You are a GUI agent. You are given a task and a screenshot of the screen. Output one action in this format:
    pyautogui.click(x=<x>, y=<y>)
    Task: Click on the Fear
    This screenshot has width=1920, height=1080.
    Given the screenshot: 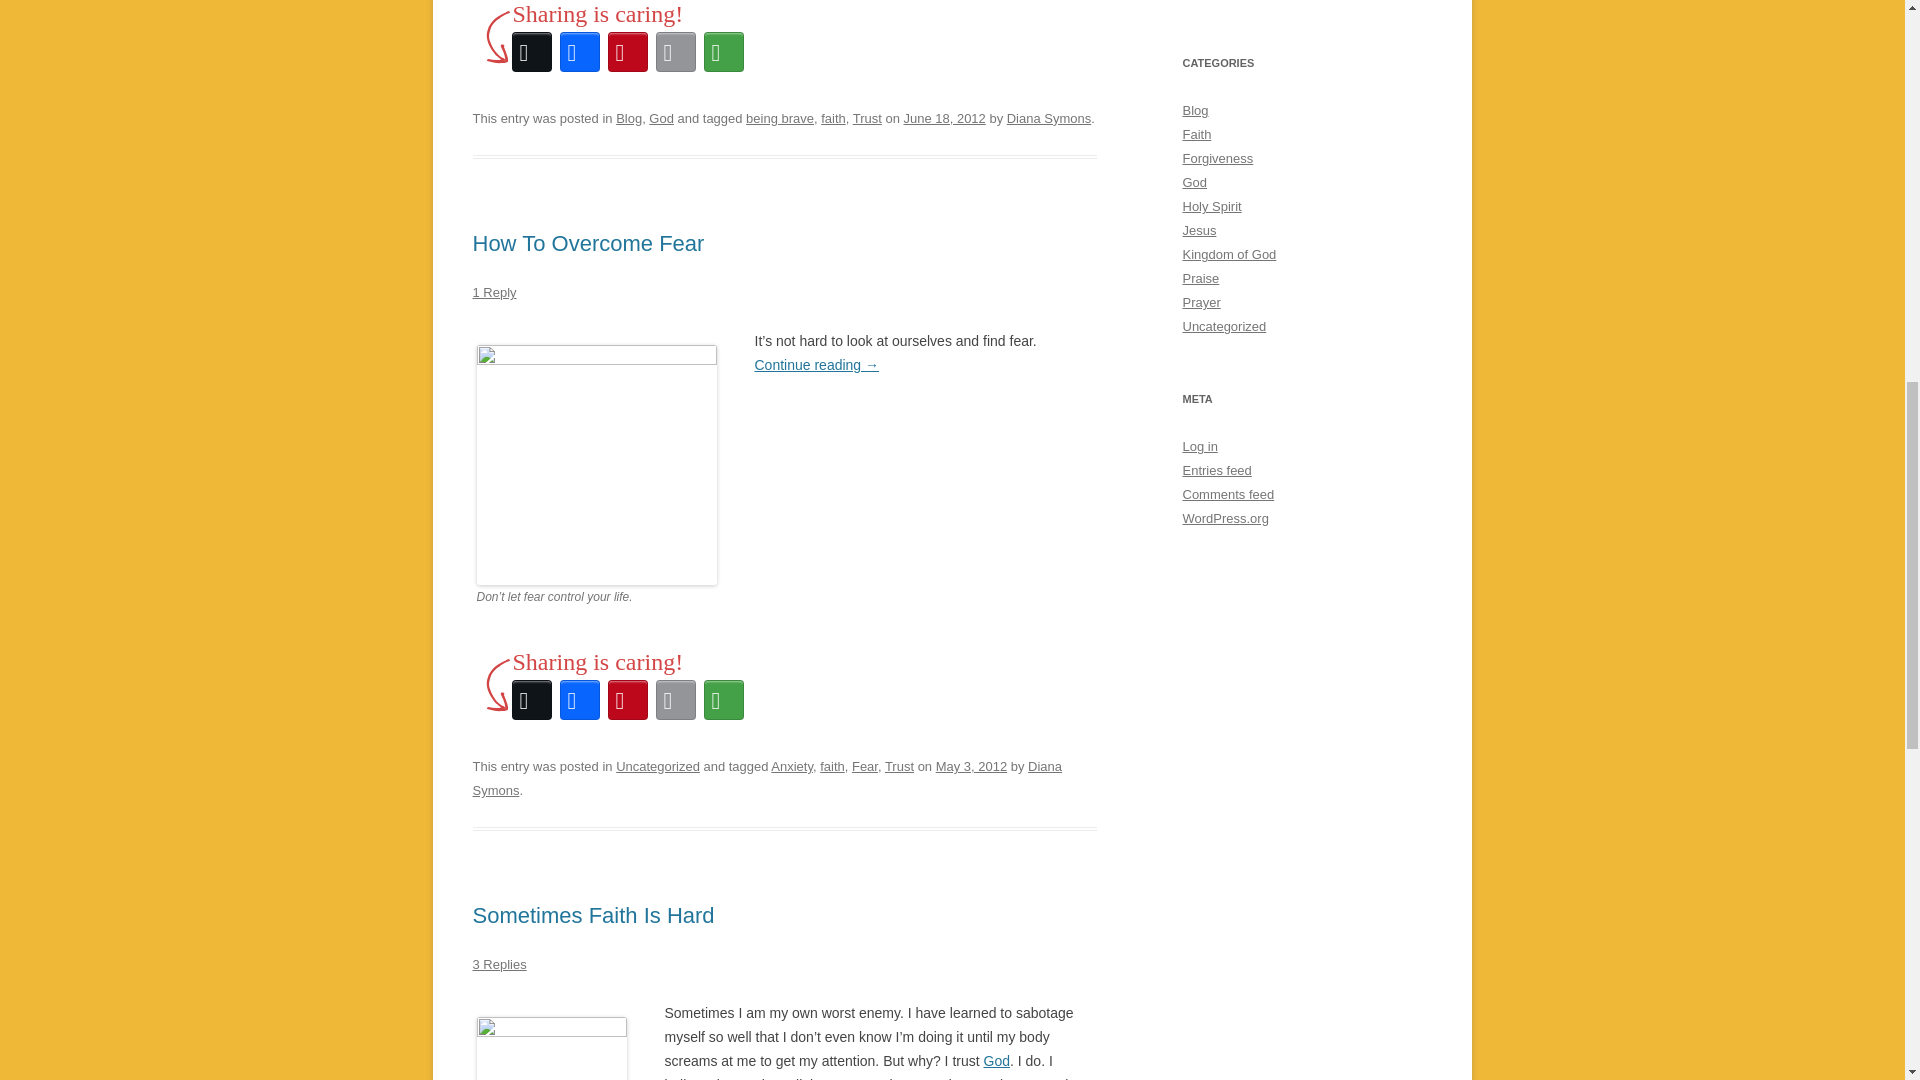 What is the action you would take?
    pyautogui.click(x=864, y=766)
    